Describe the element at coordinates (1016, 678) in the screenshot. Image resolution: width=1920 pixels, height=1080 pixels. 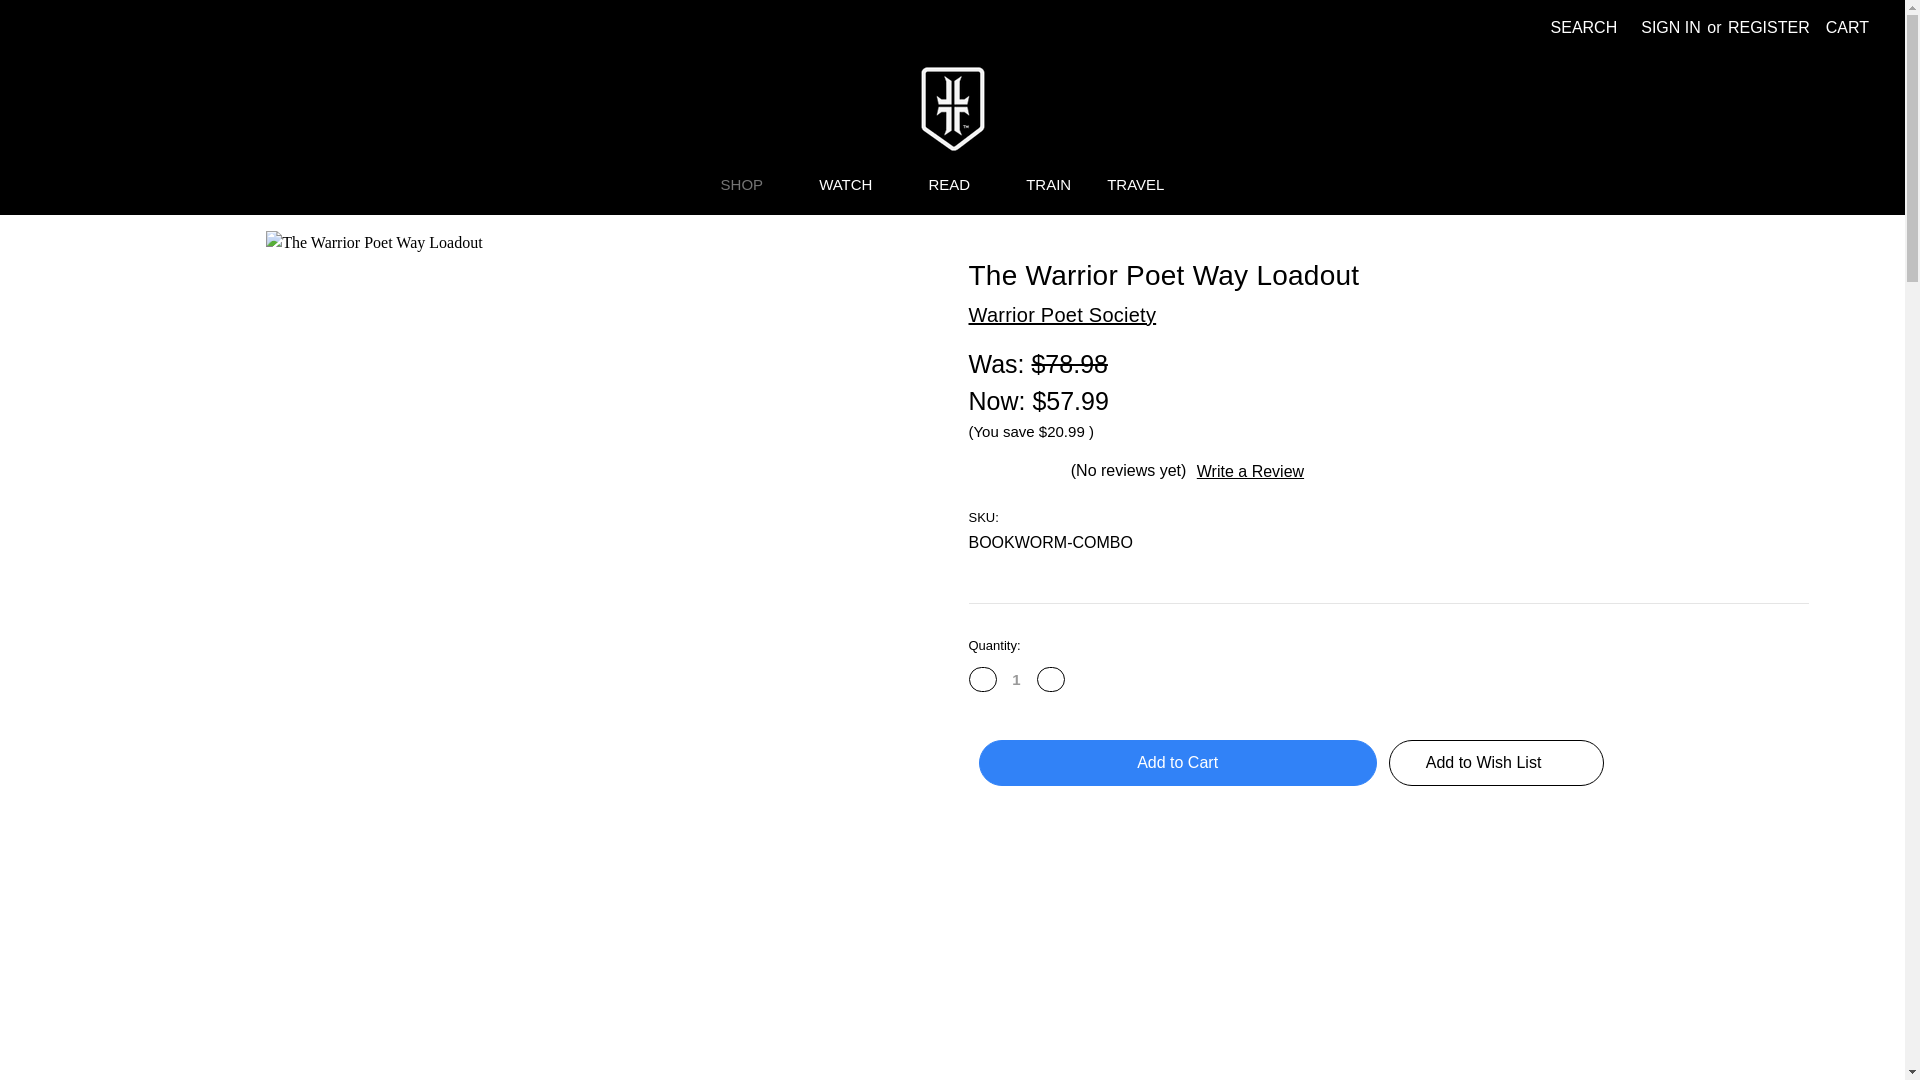
I see `1` at that location.